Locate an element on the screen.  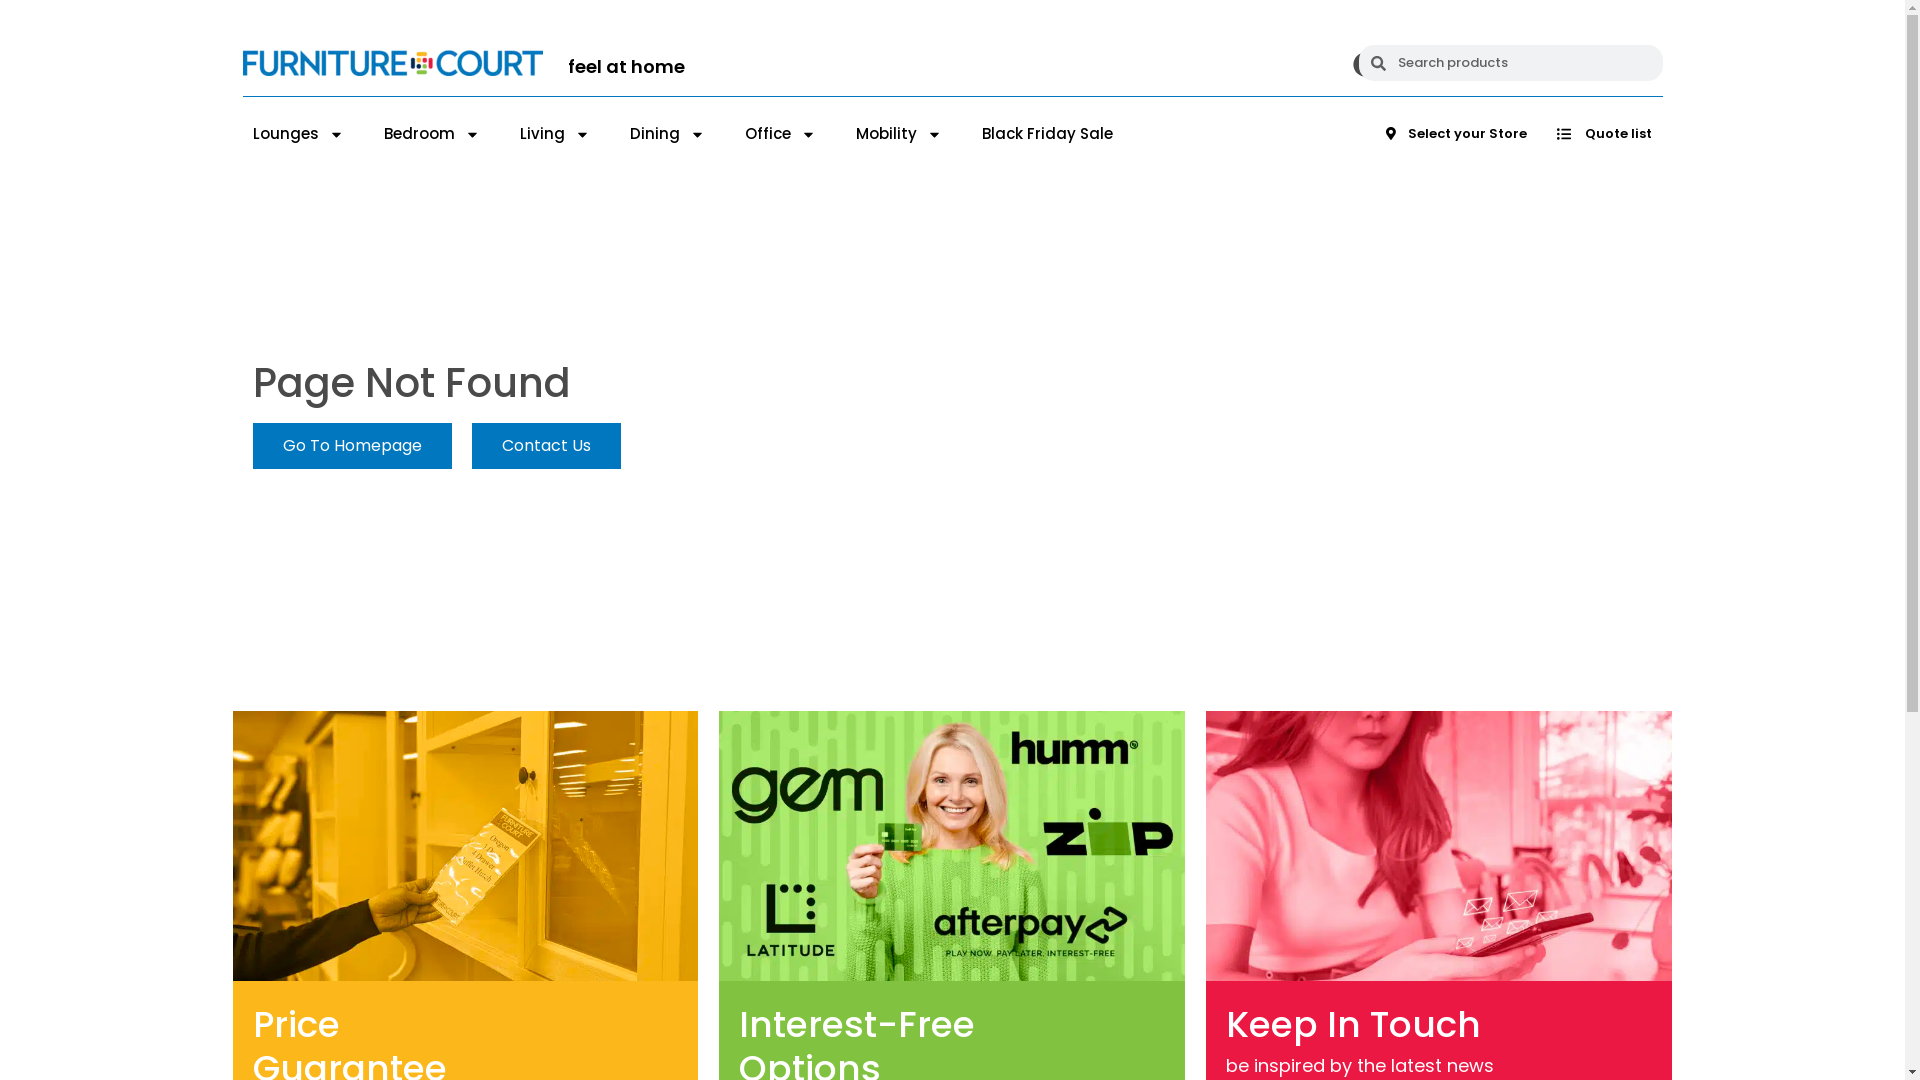
Keep In Touch is located at coordinates (1369, 1024).